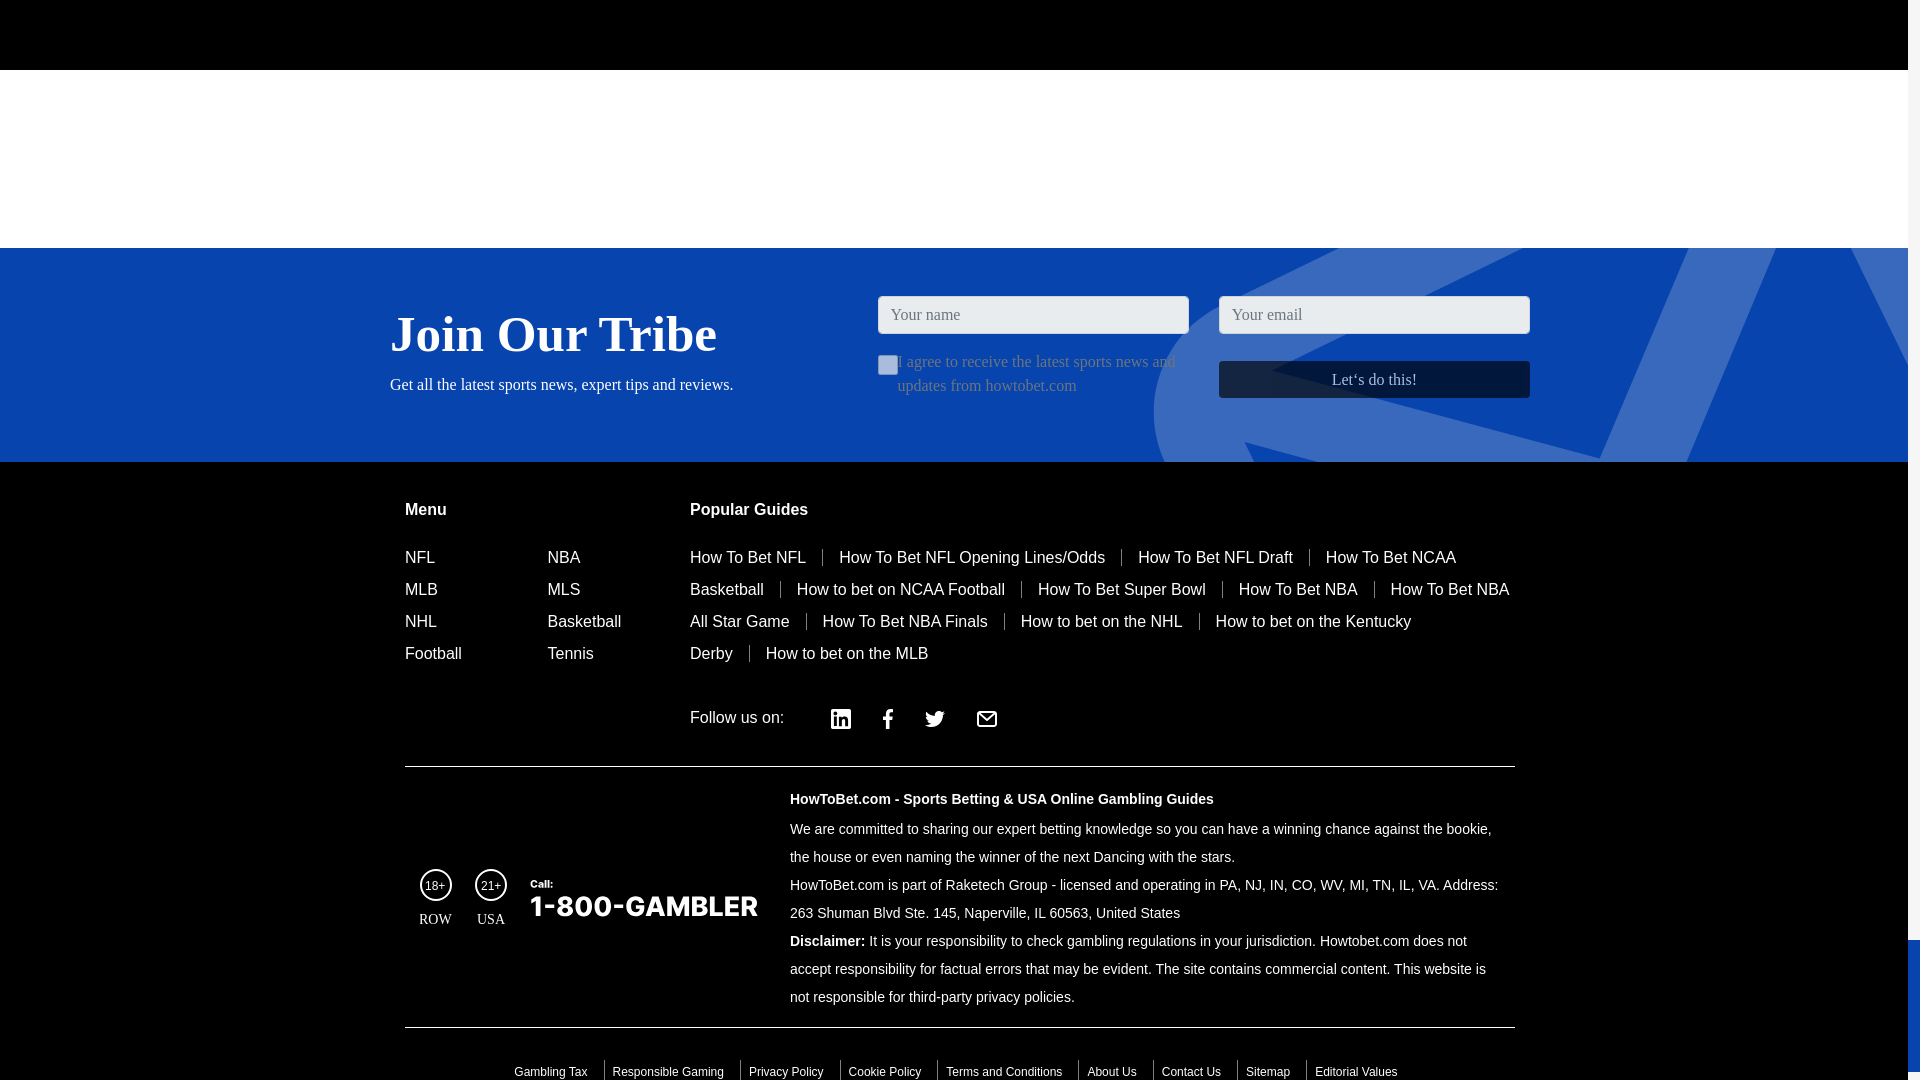 The image size is (1920, 1080). What do you see at coordinates (900, 590) in the screenshot?
I see `How to bet on NCAA Football` at bounding box center [900, 590].